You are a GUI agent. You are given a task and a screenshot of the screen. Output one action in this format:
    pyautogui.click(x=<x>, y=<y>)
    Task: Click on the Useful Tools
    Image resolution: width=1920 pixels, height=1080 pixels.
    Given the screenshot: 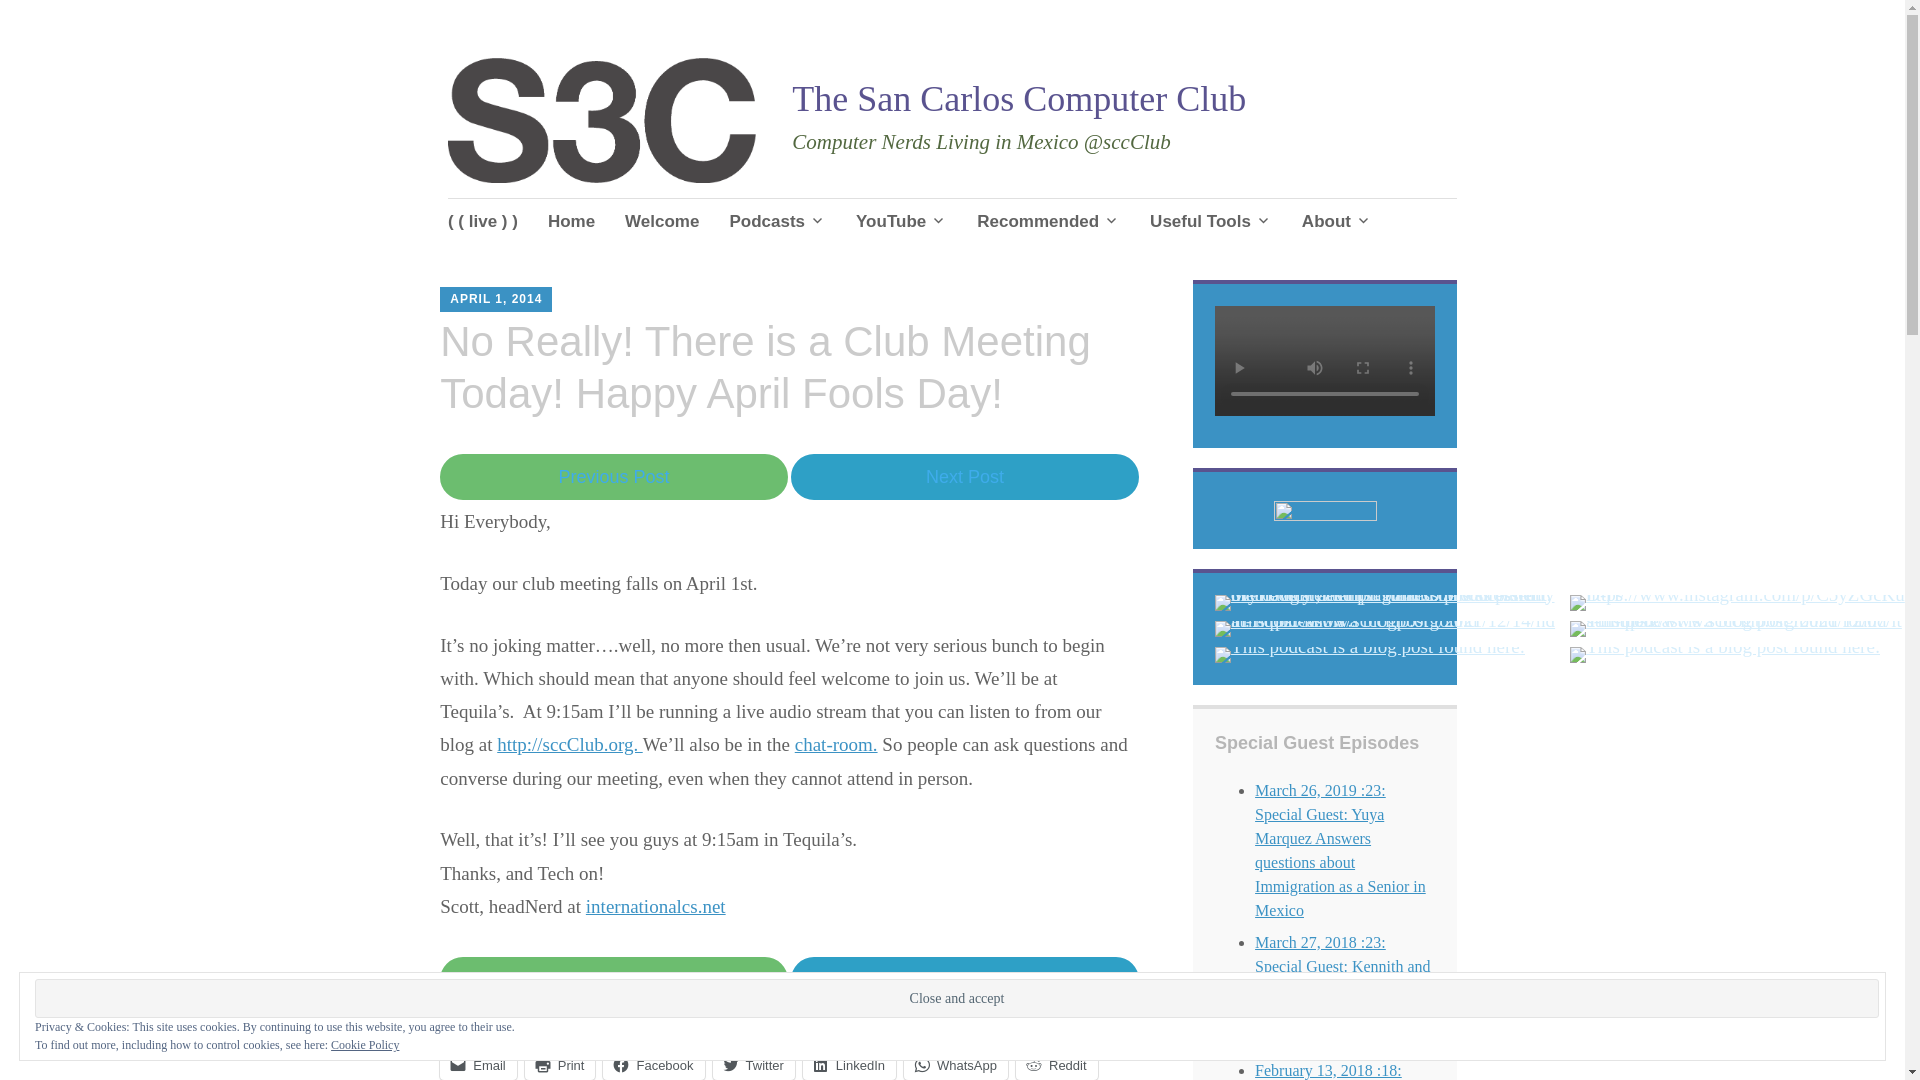 What is the action you would take?
    pyautogui.click(x=1210, y=222)
    